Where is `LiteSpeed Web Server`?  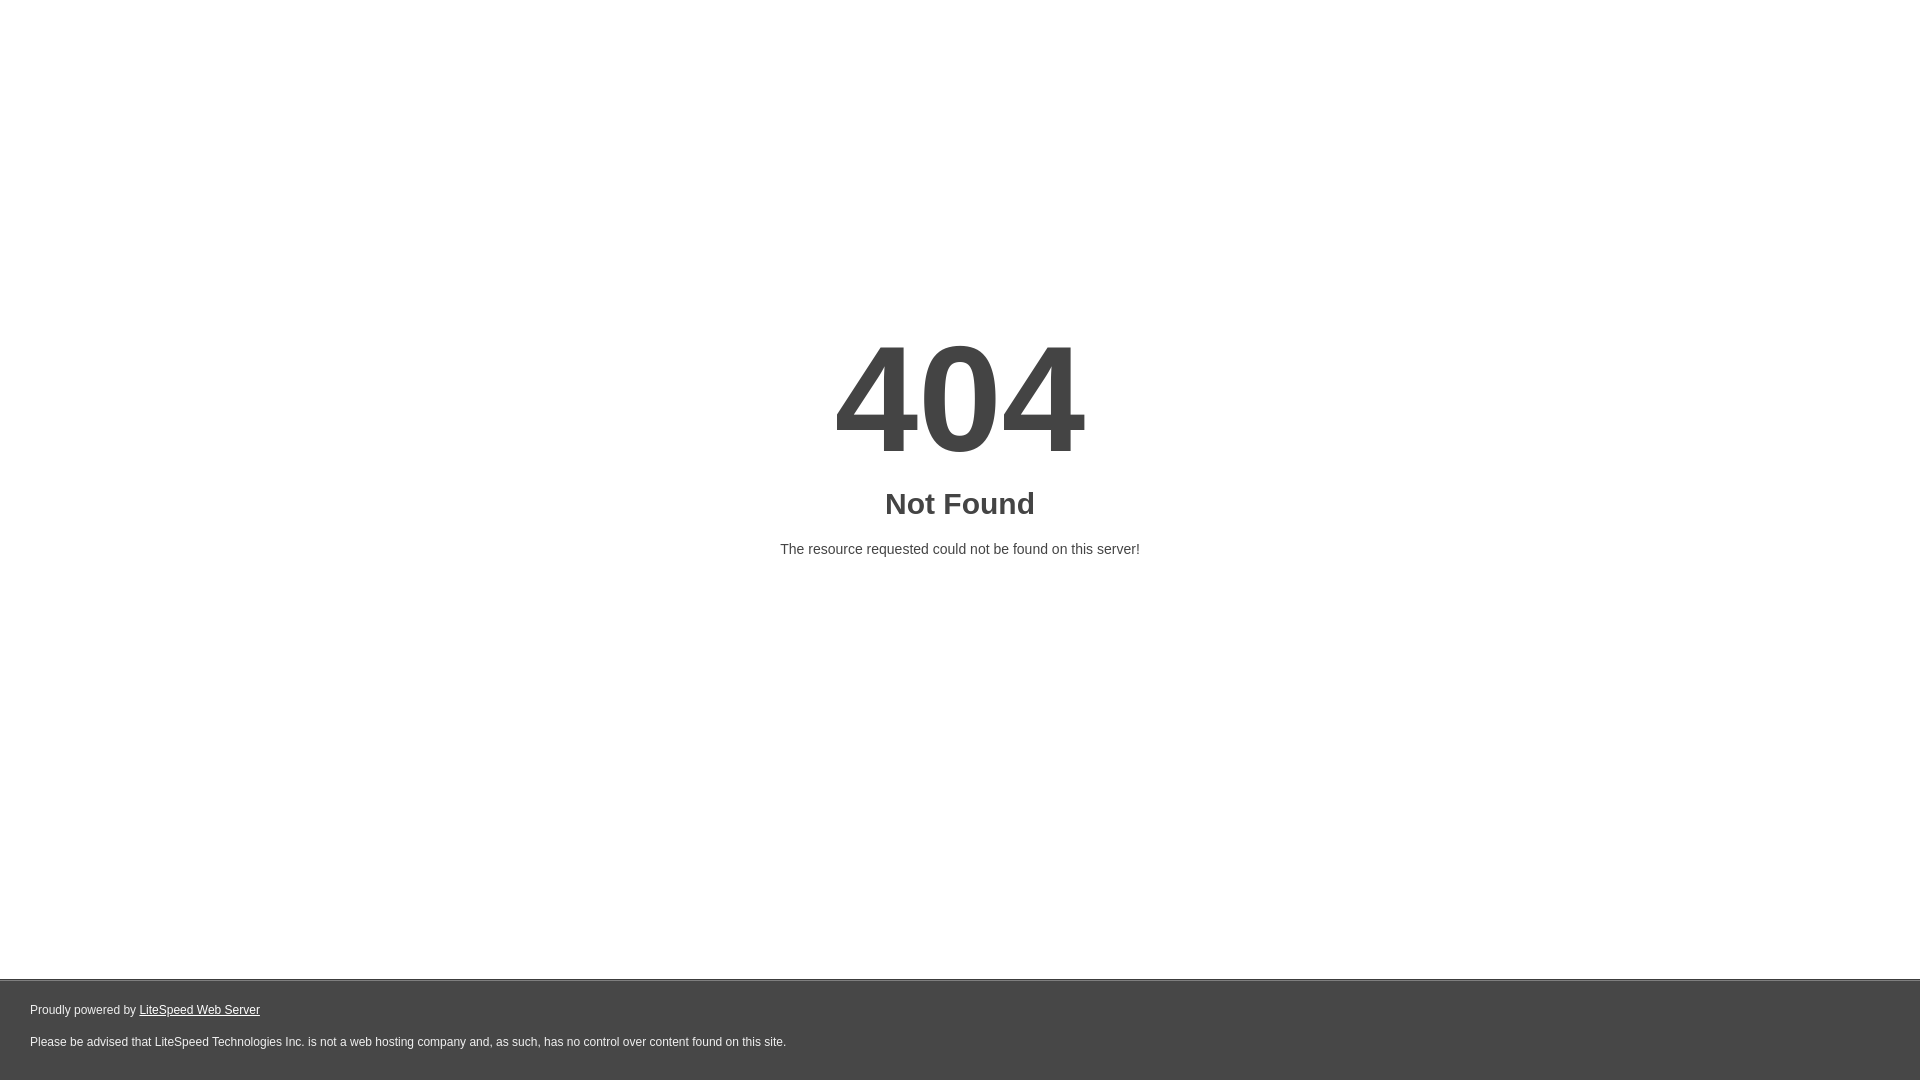 LiteSpeed Web Server is located at coordinates (200, 1010).